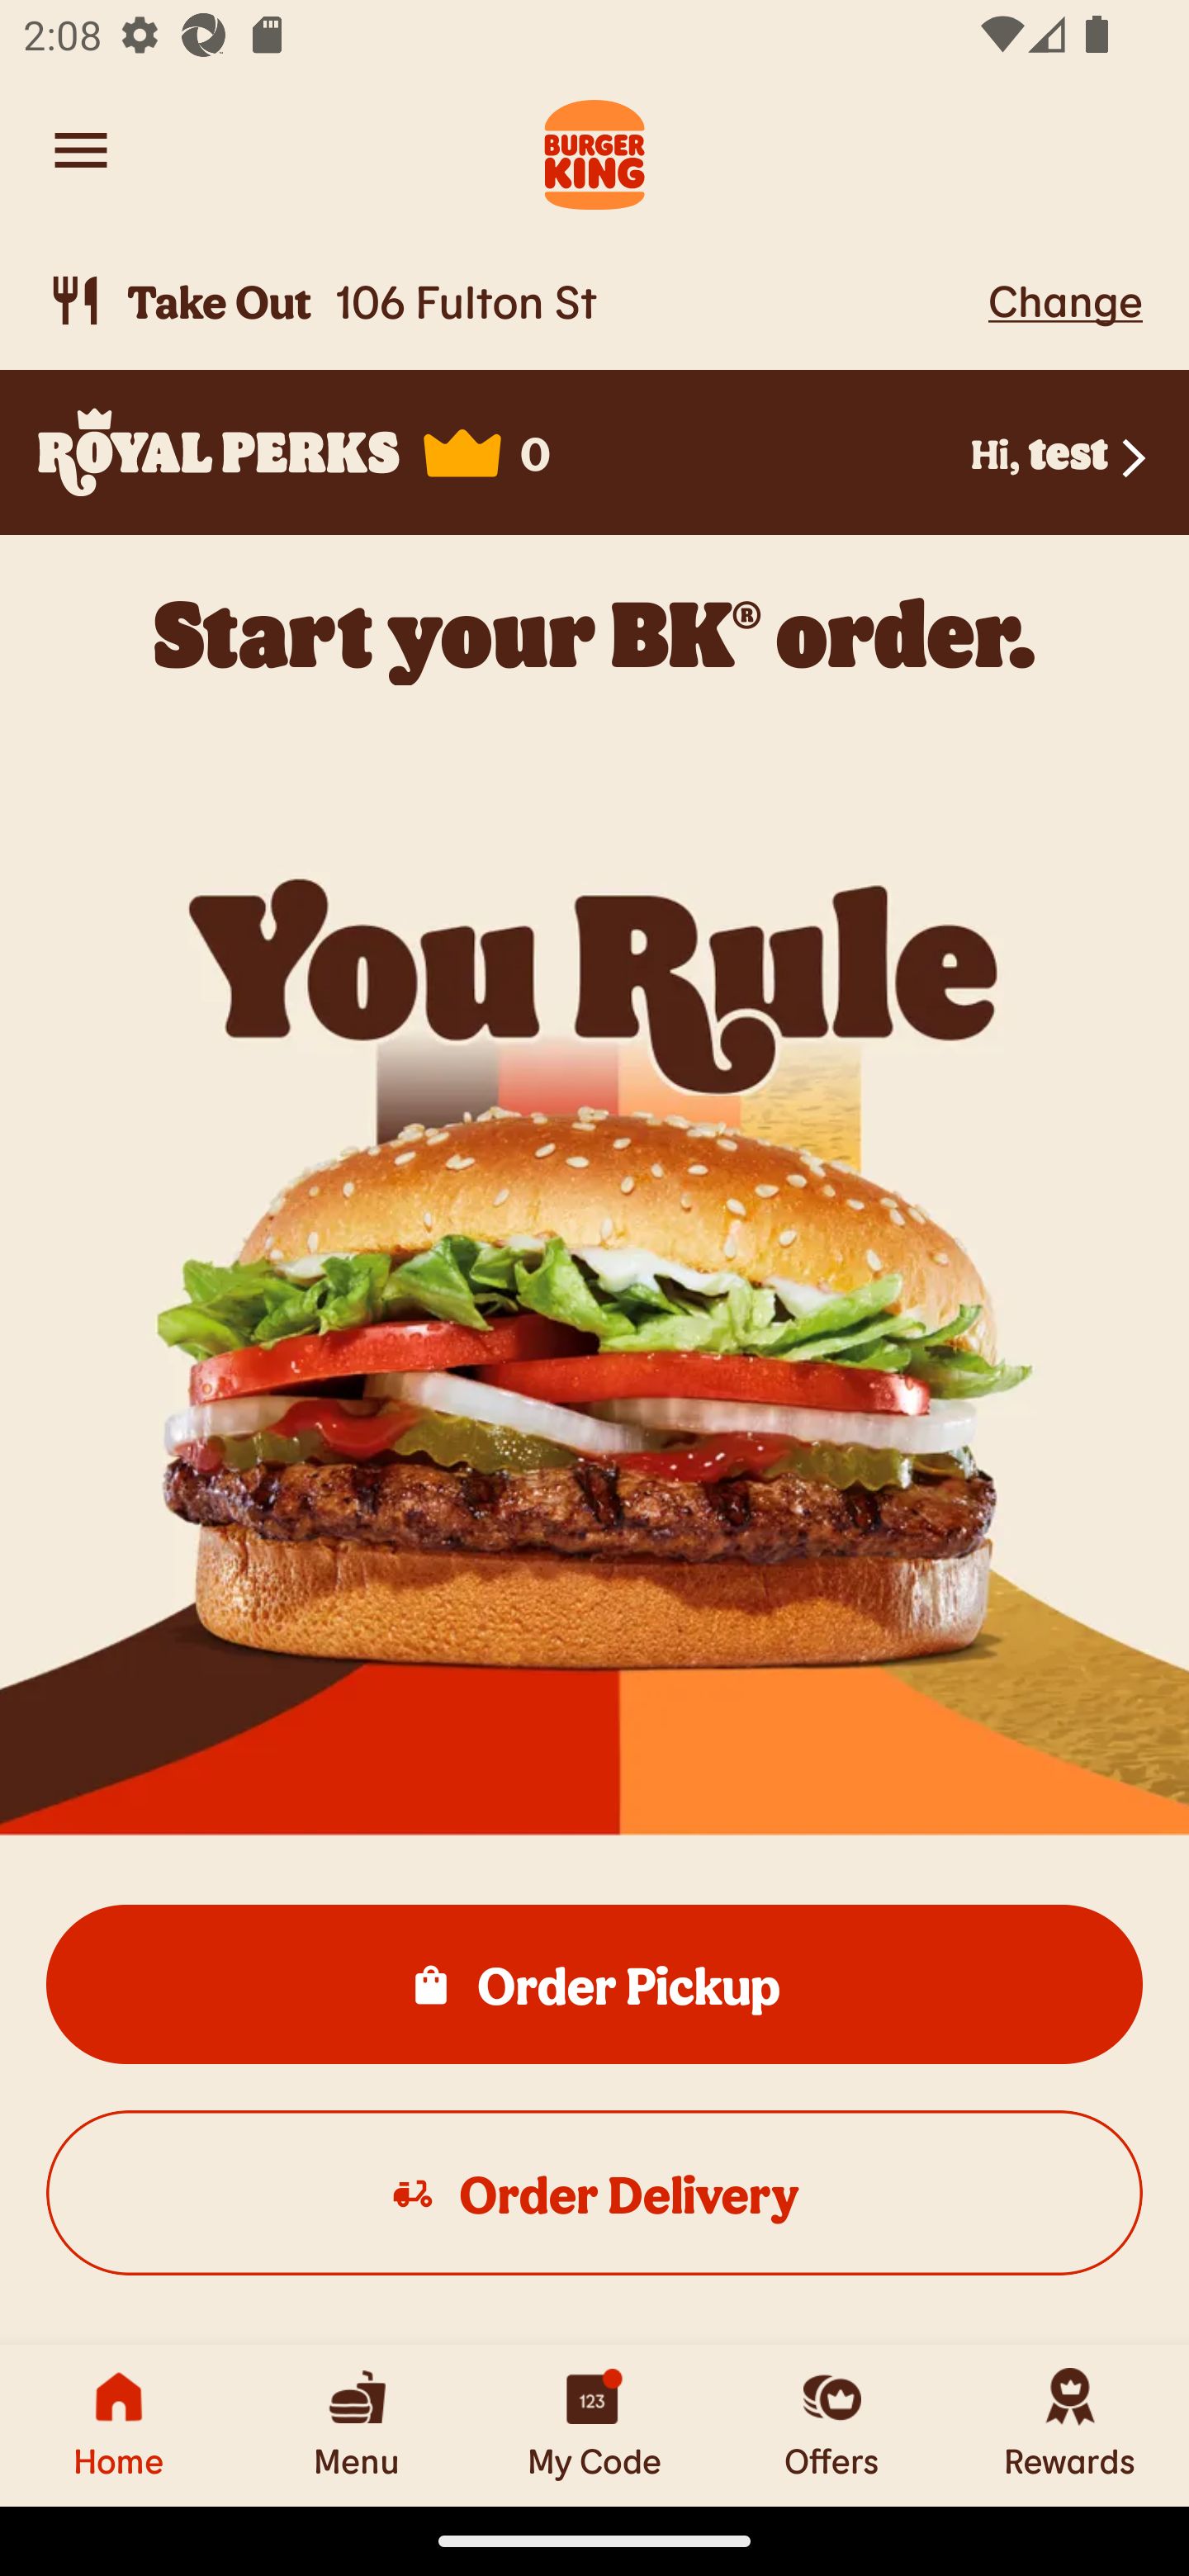 This screenshot has height=2576, width=1189. What do you see at coordinates (81, 150) in the screenshot?
I see `Navigate to account menu ` at bounding box center [81, 150].